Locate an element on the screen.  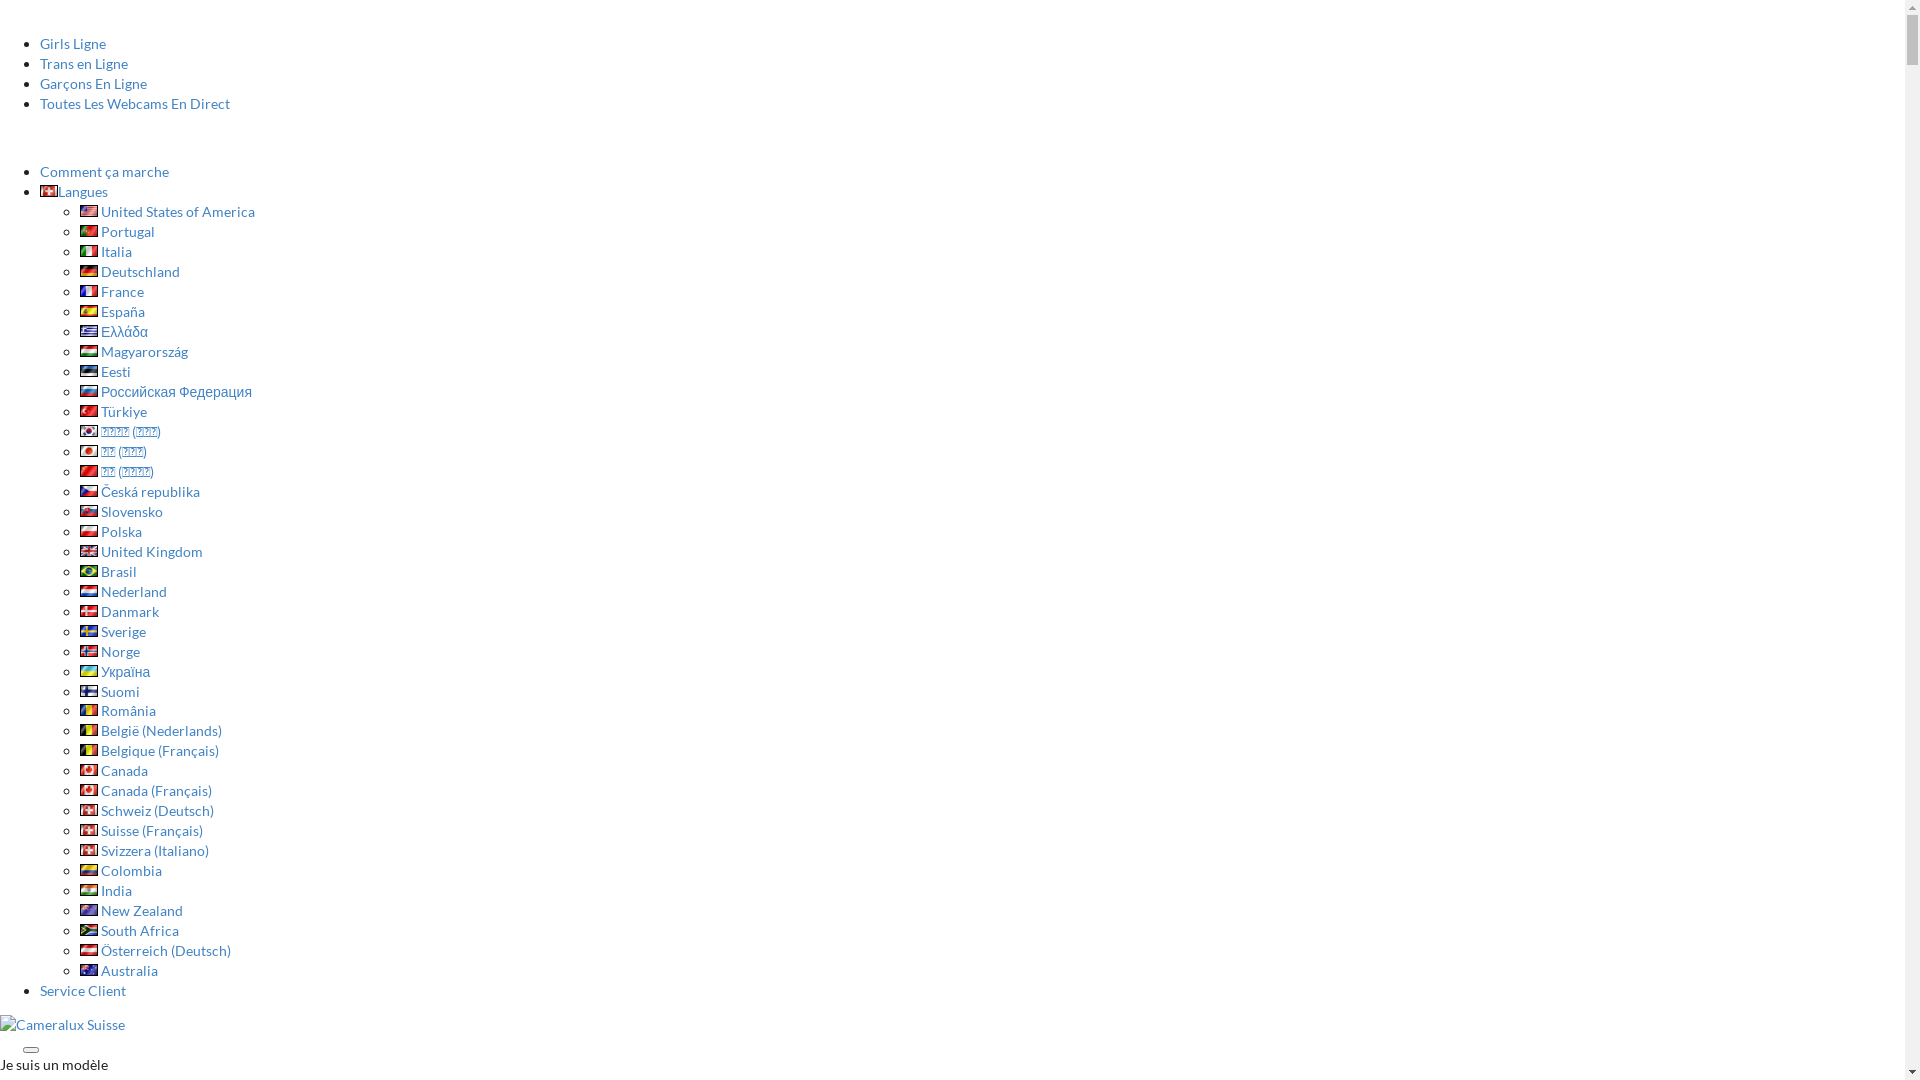
Australia is located at coordinates (119, 970).